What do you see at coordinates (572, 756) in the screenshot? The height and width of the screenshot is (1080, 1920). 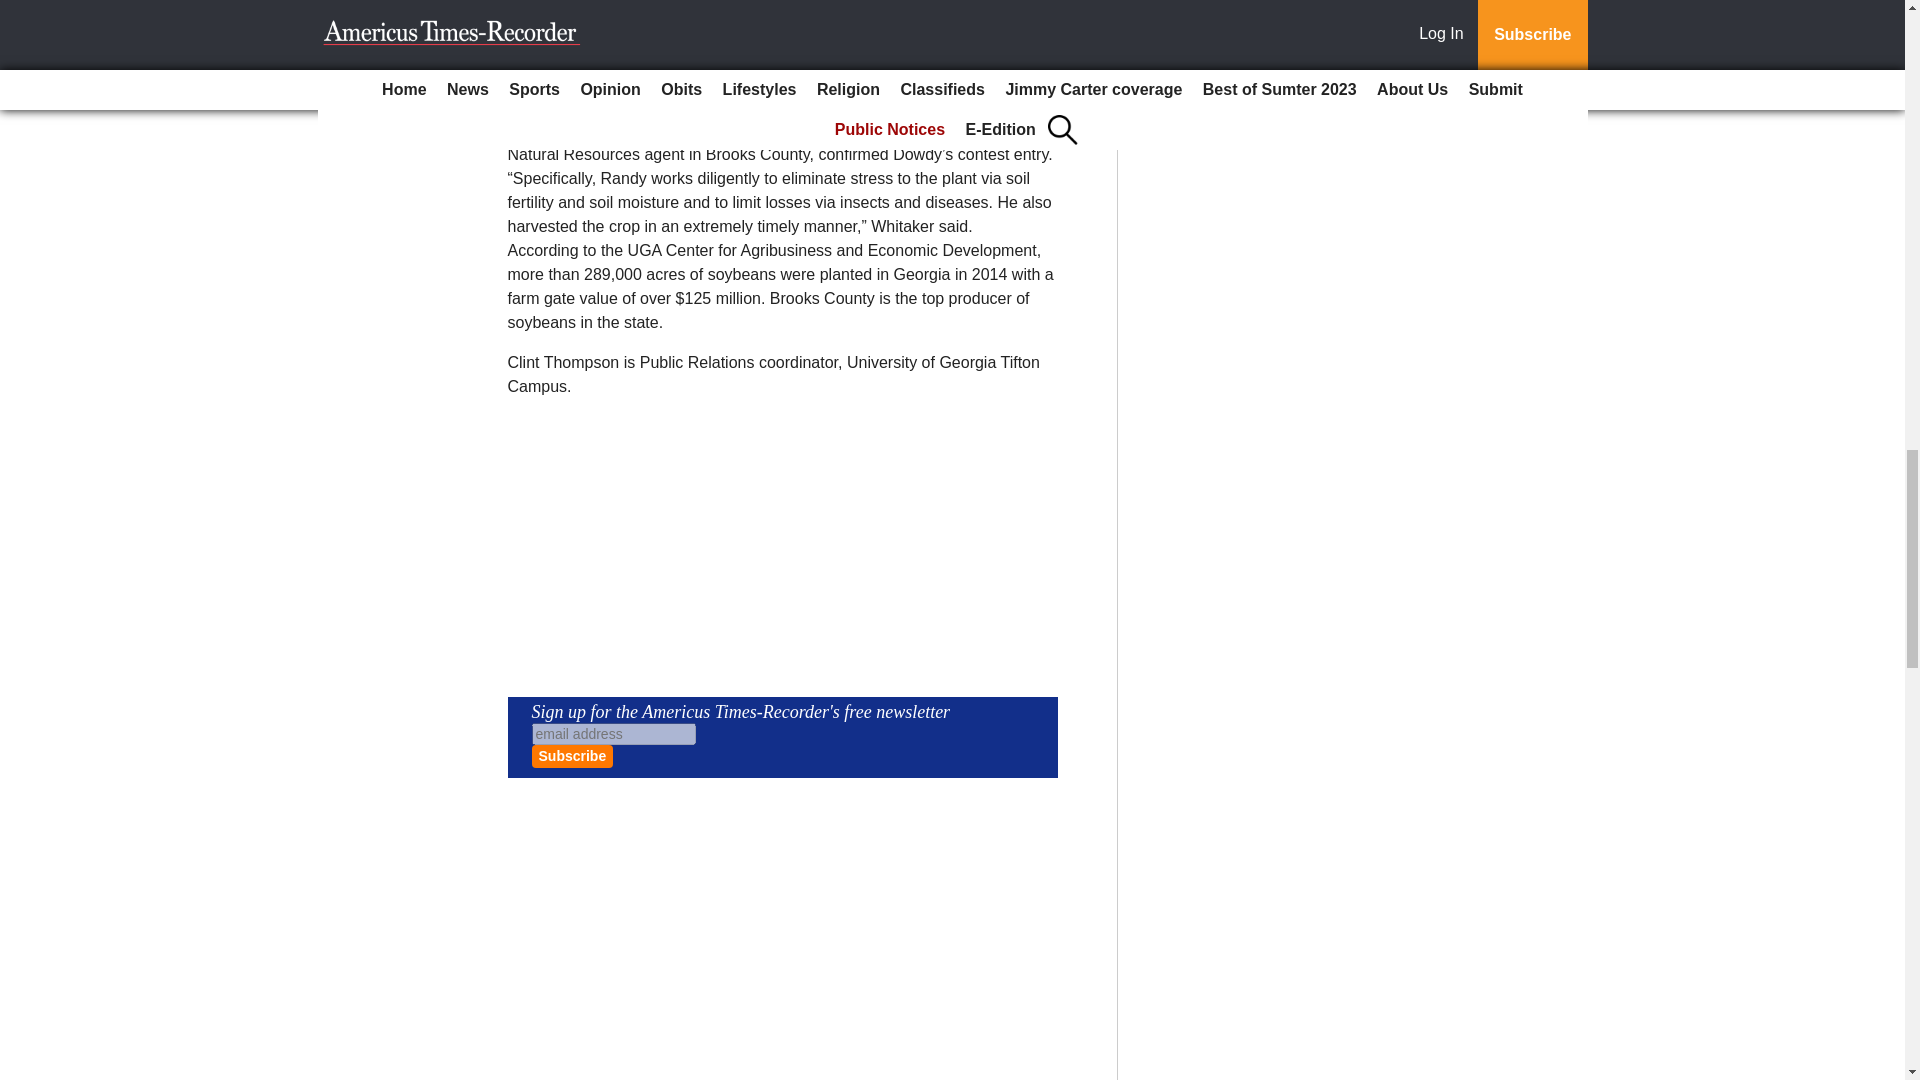 I see `Subscribe` at bounding box center [572, 756].